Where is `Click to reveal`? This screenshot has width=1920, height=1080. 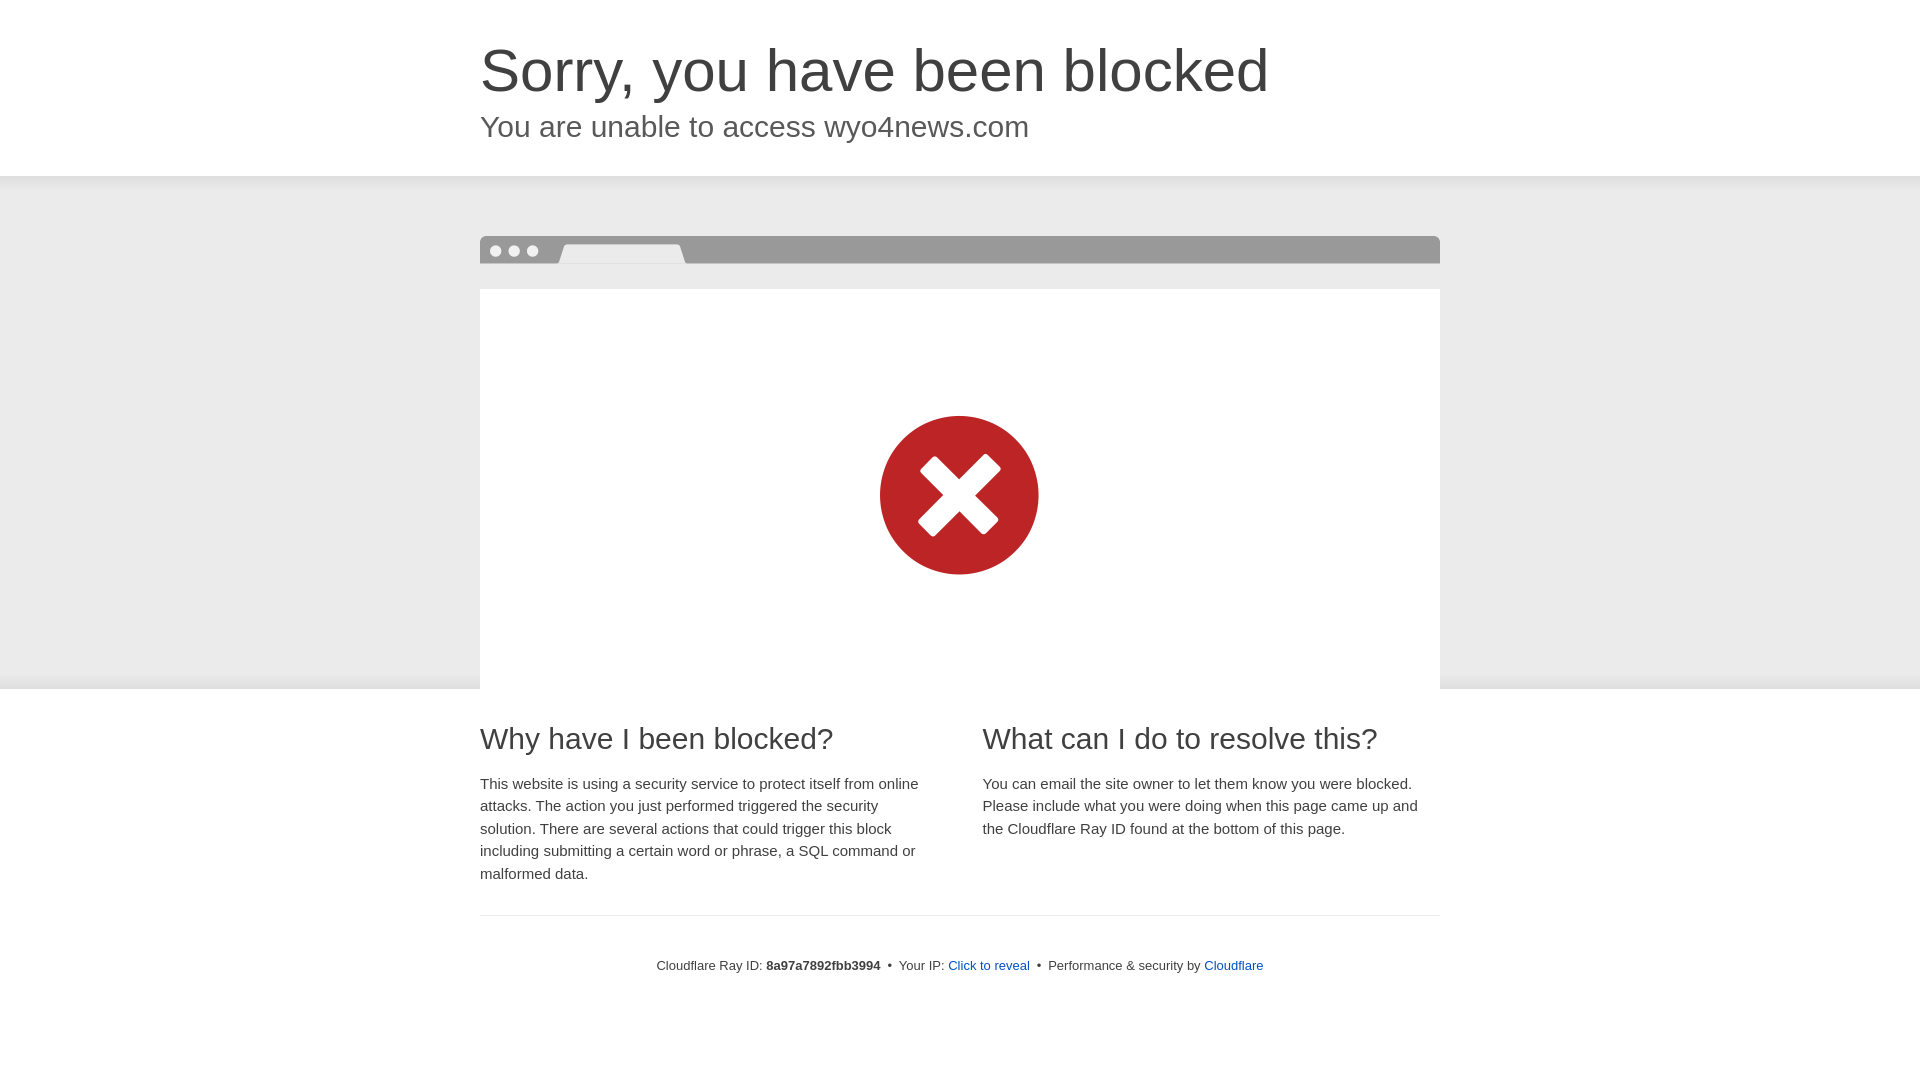 Click to reveal is located at coordinates (988, 966).